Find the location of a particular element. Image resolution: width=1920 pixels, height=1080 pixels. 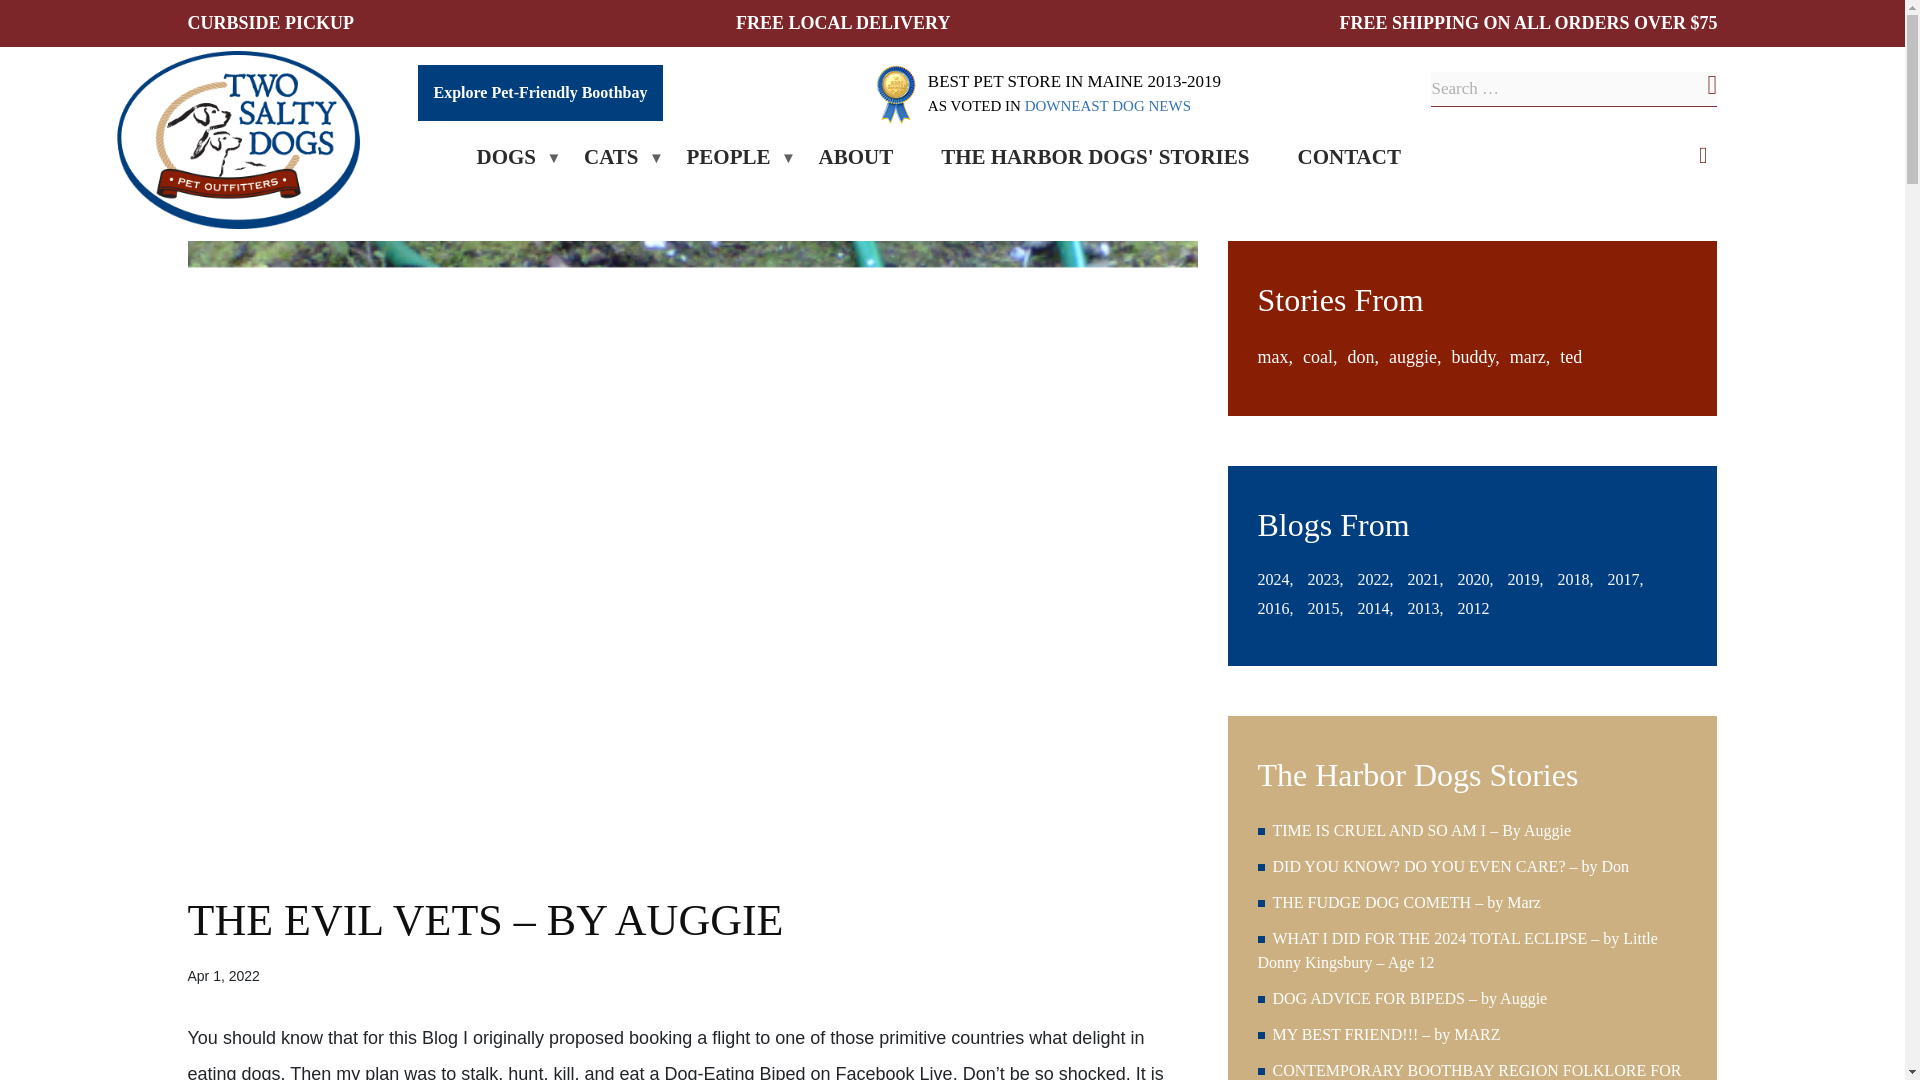

CATS is located at coordinates (611, 158).